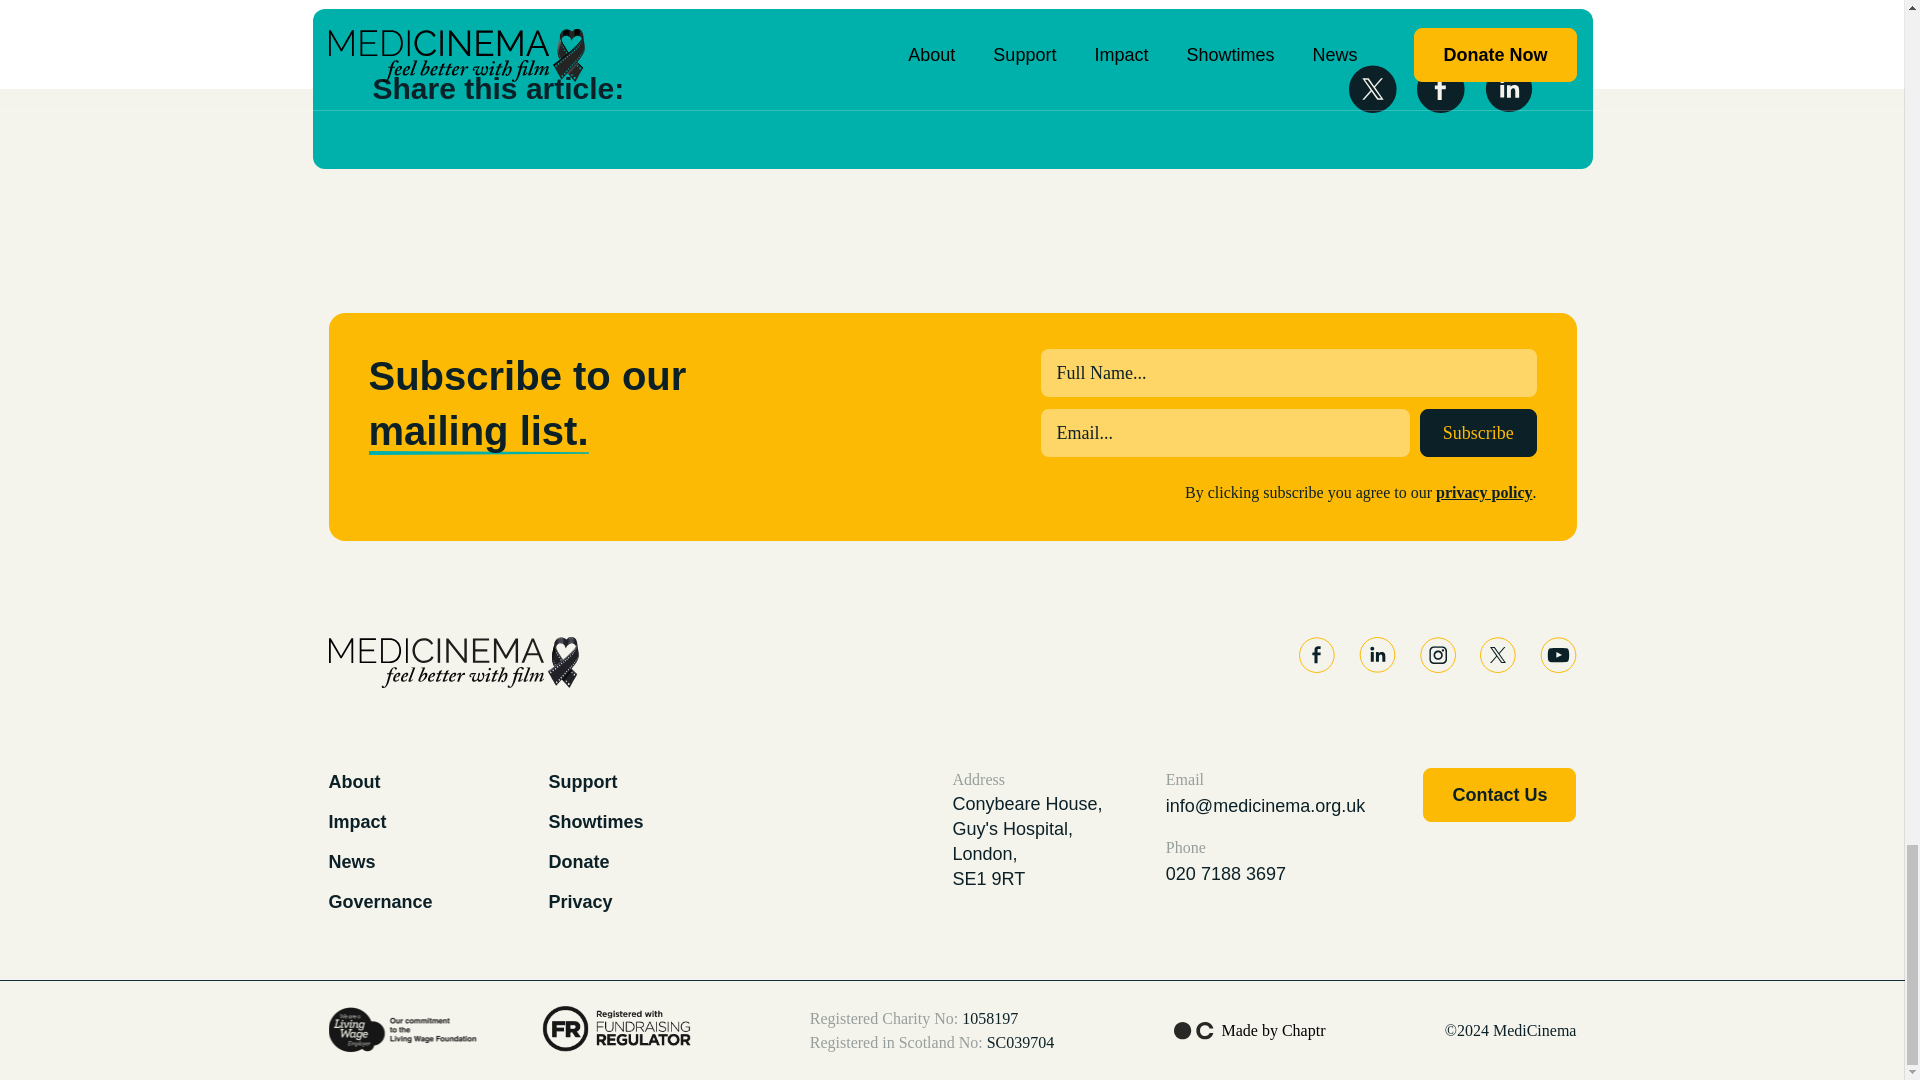  What do you see at coordinates (595, 822) in the screenshot?
I see `Showtimes` at bounding box center [595, 822].